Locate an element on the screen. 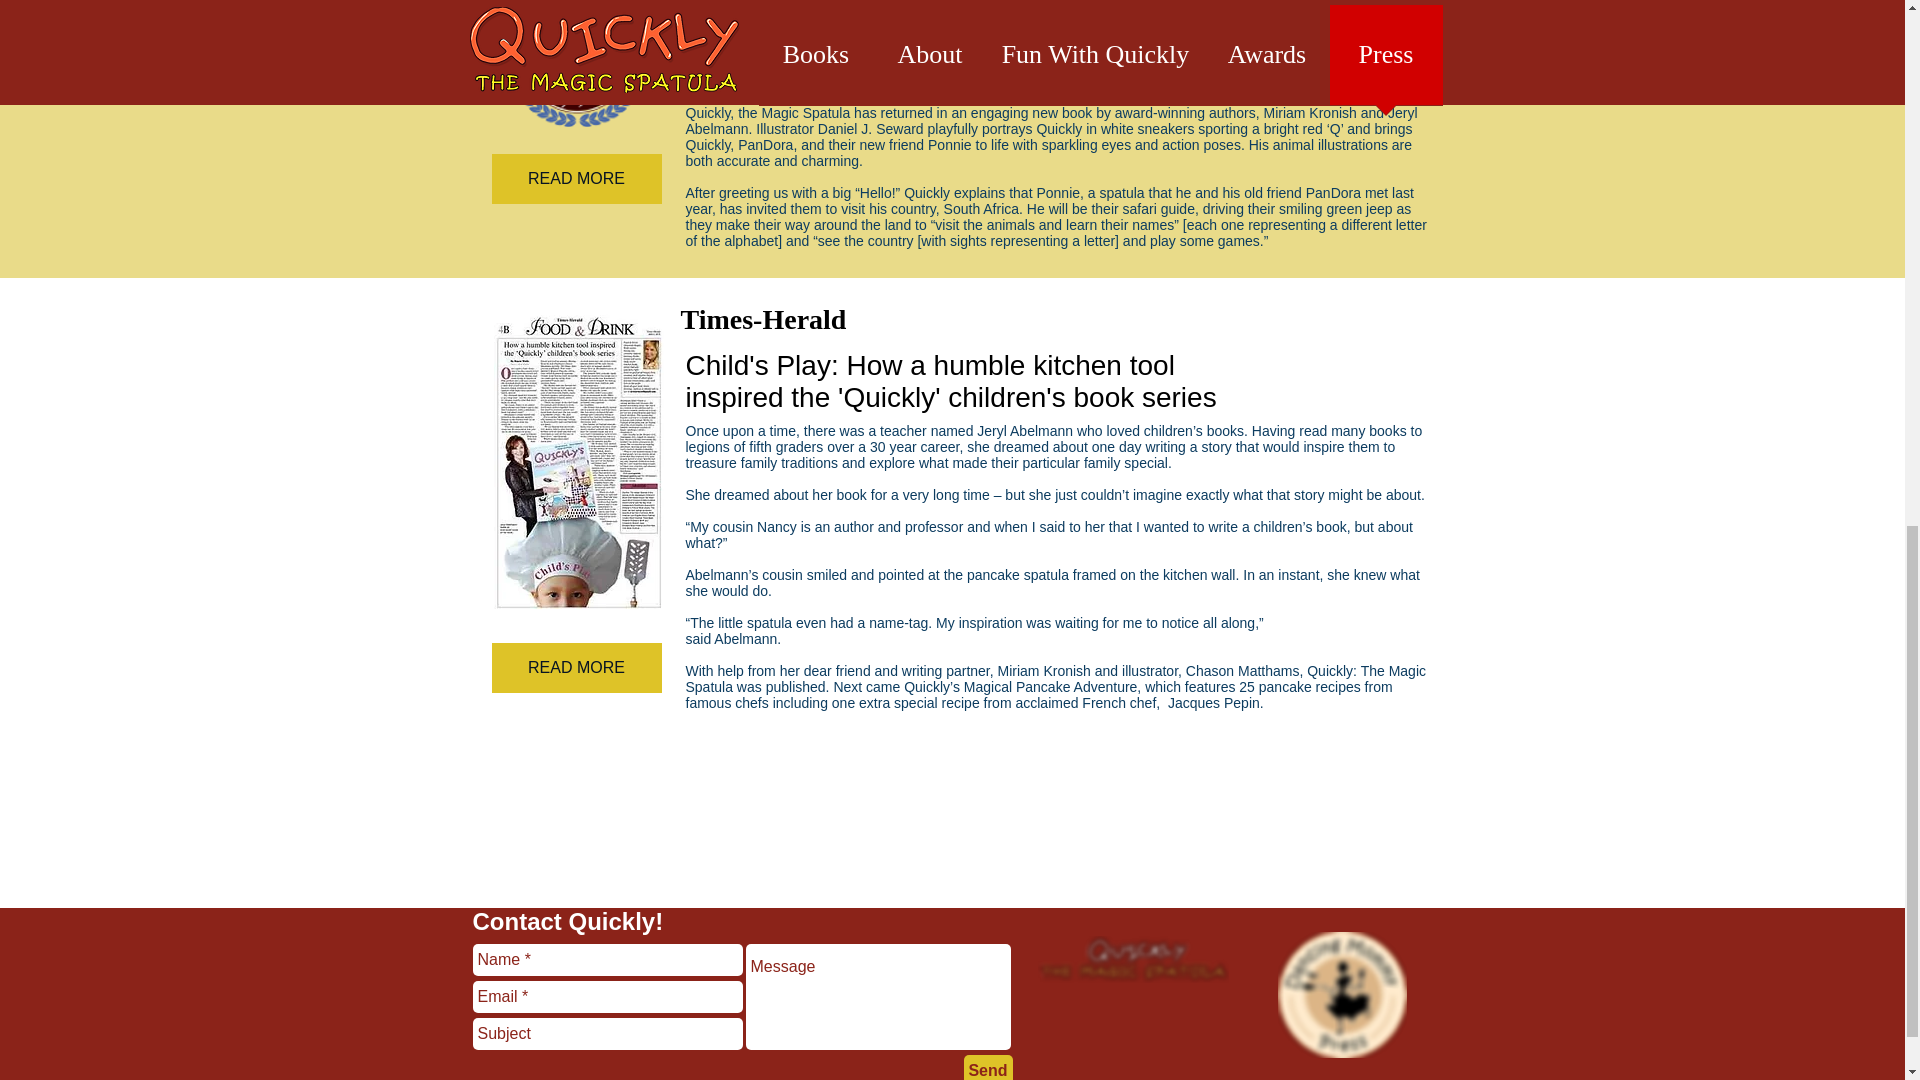 The width and height of the screenshot is (1920, 1080). Send is located at coordinates (988, 1068).